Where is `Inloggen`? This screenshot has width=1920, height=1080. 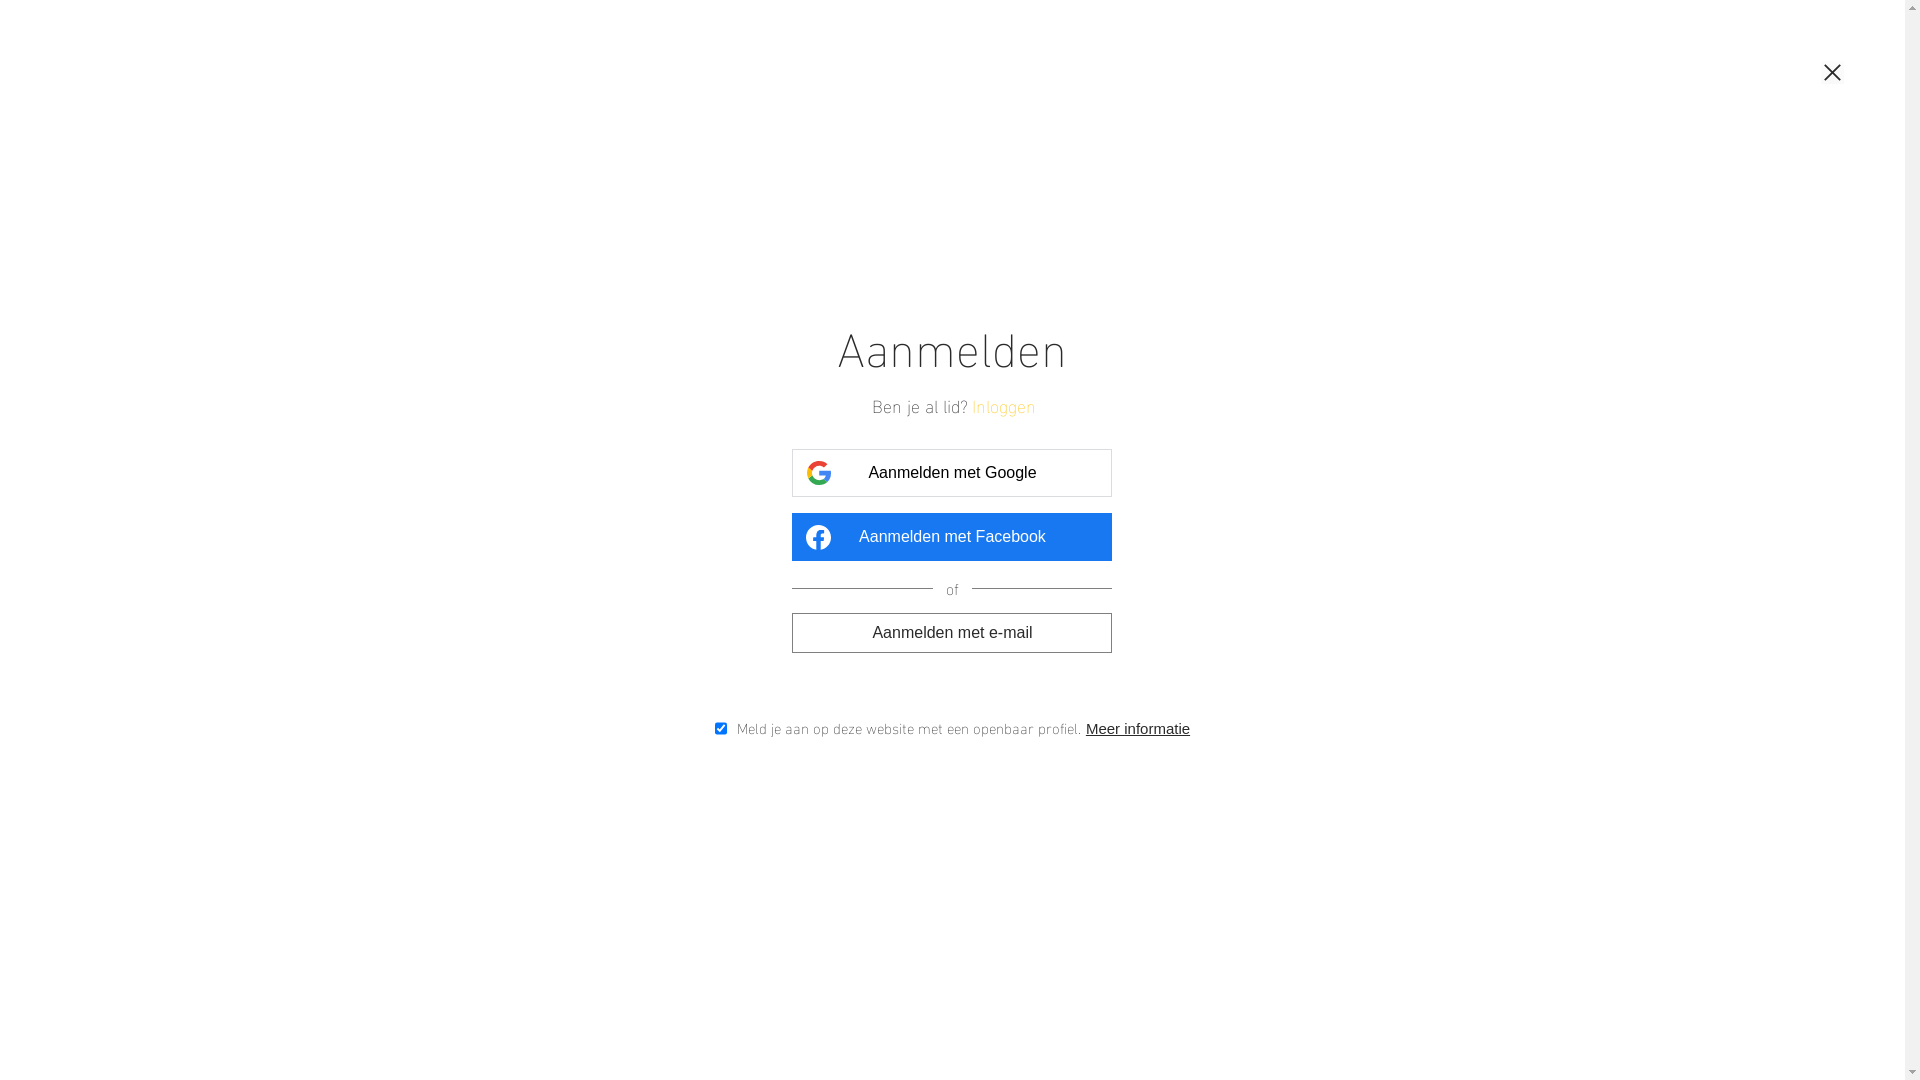 Inloggen is located at coordinates (1007, 404).